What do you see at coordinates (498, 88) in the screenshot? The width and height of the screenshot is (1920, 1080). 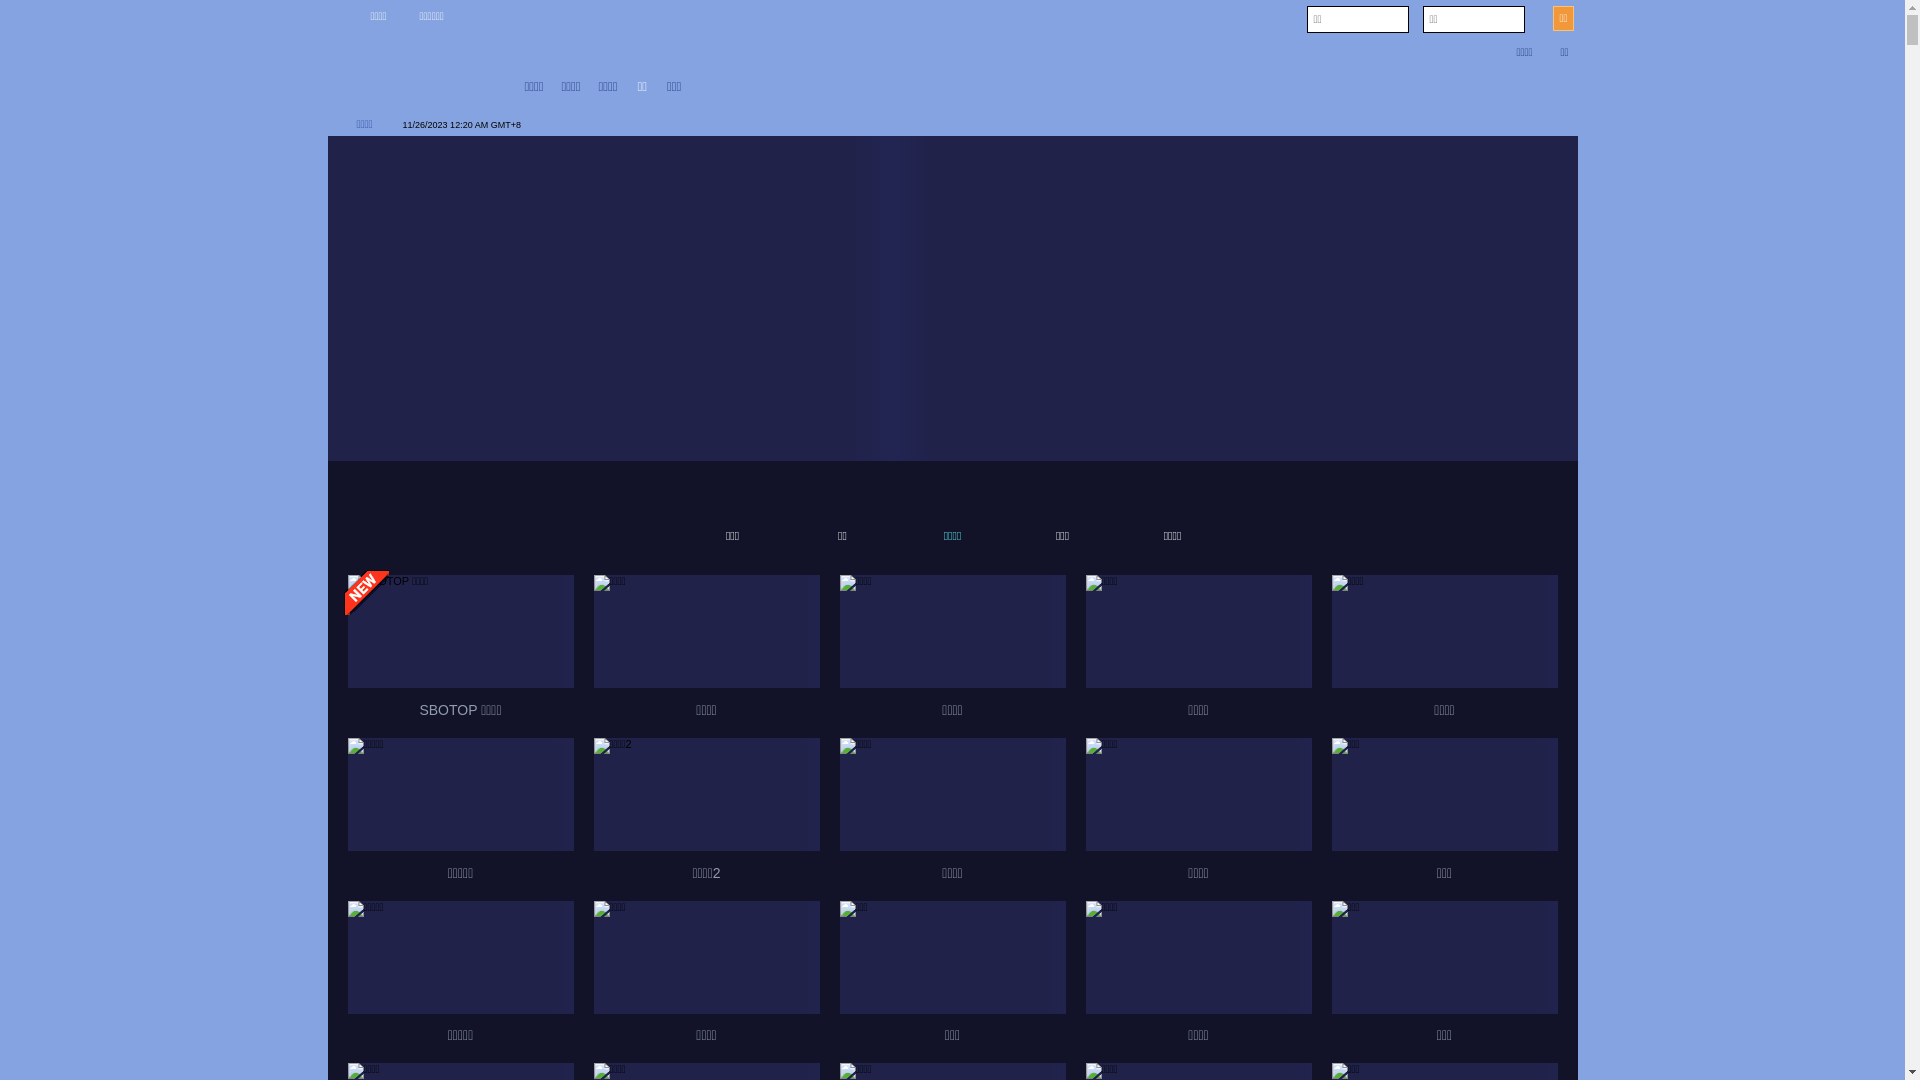 I see `Home` at bounding box center [498, 88].